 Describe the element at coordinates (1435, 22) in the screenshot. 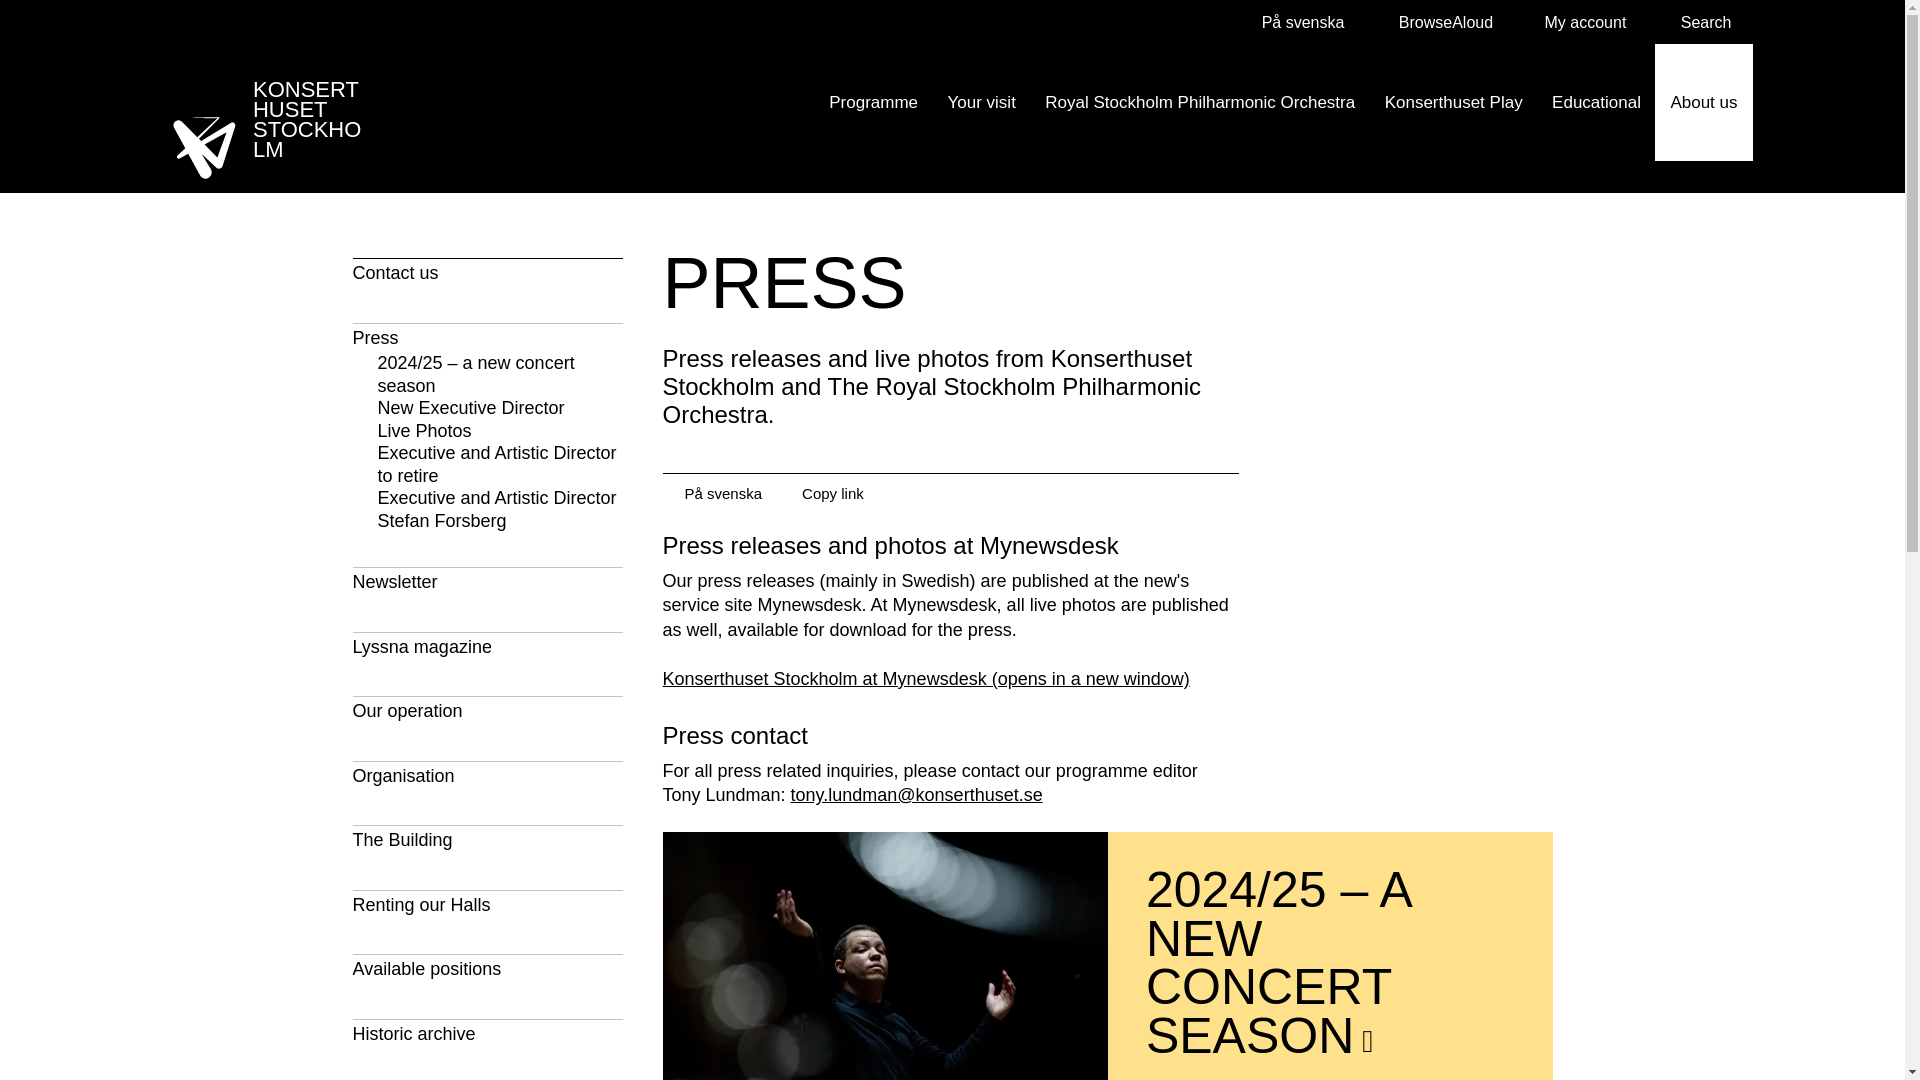

I see `BrowseAloud` at that location.